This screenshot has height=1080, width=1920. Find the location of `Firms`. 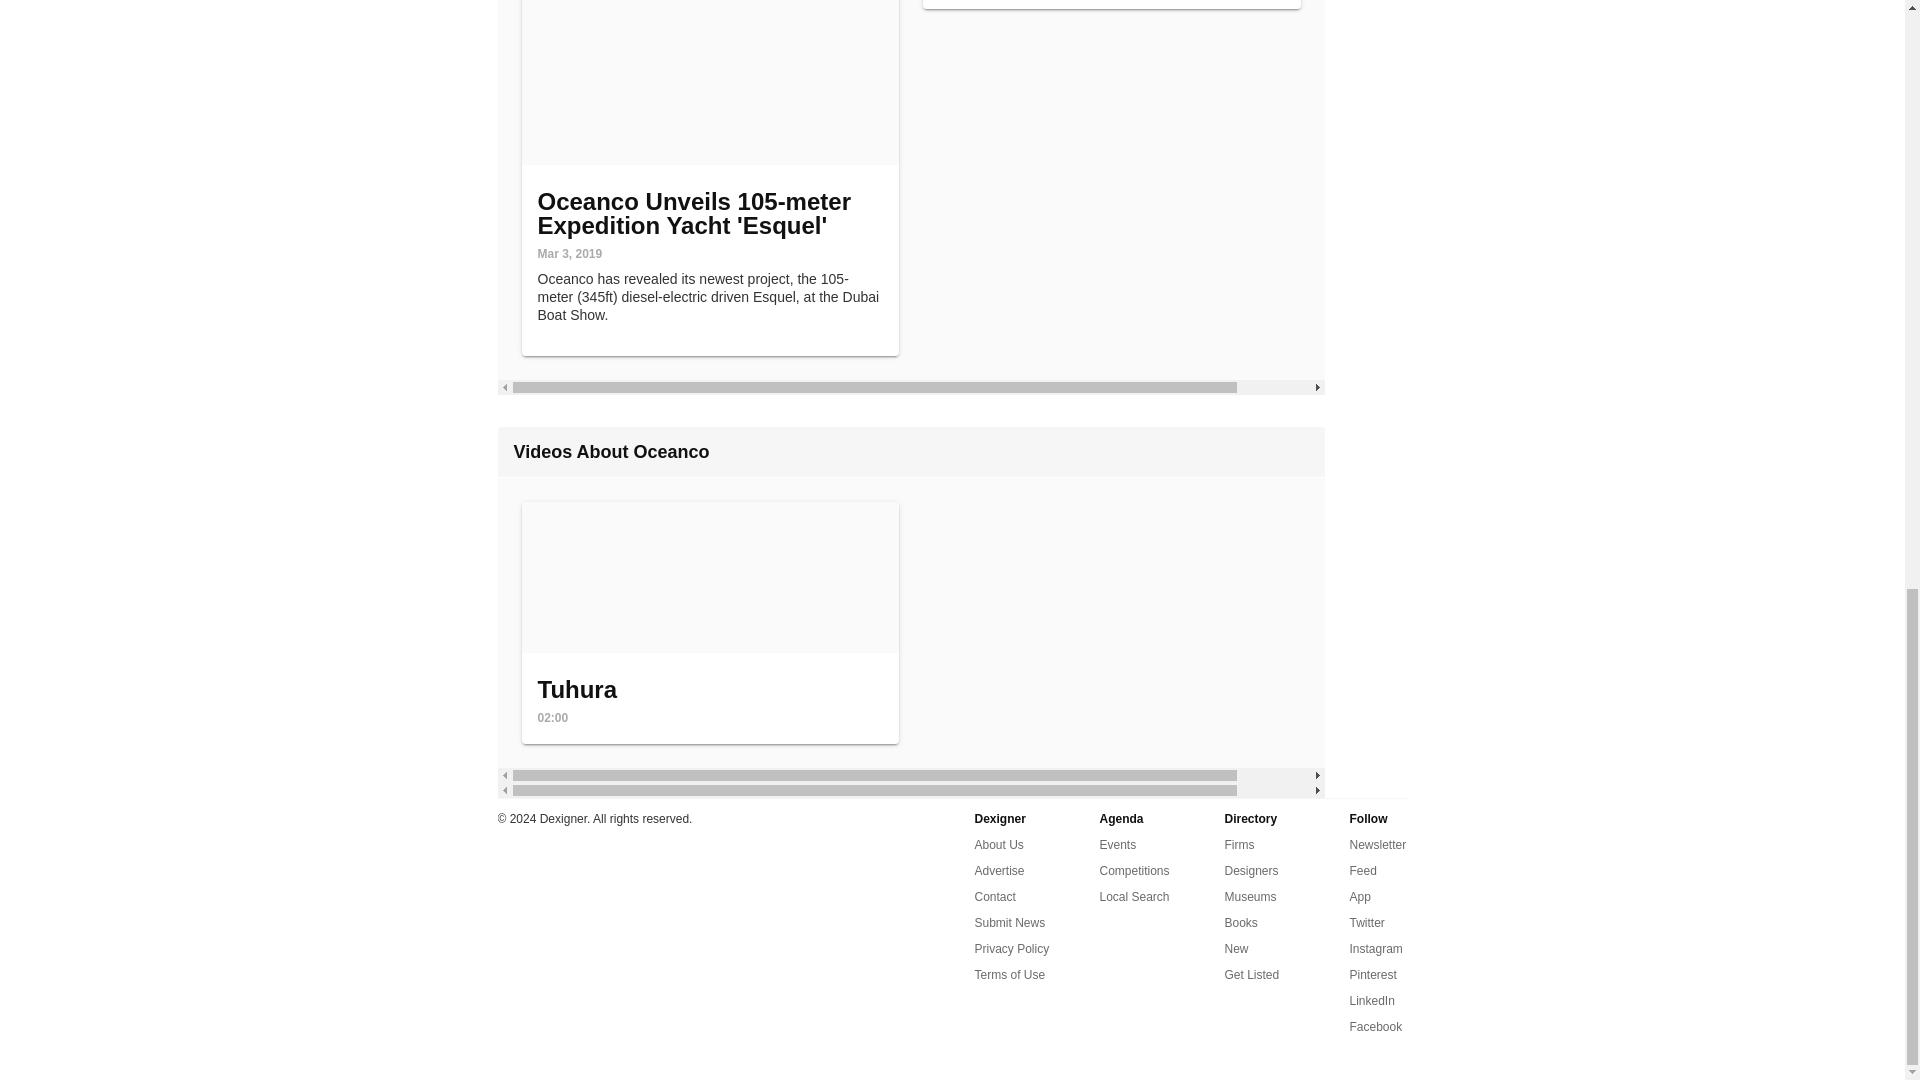

Firms is located at coordinates (1238, 844).